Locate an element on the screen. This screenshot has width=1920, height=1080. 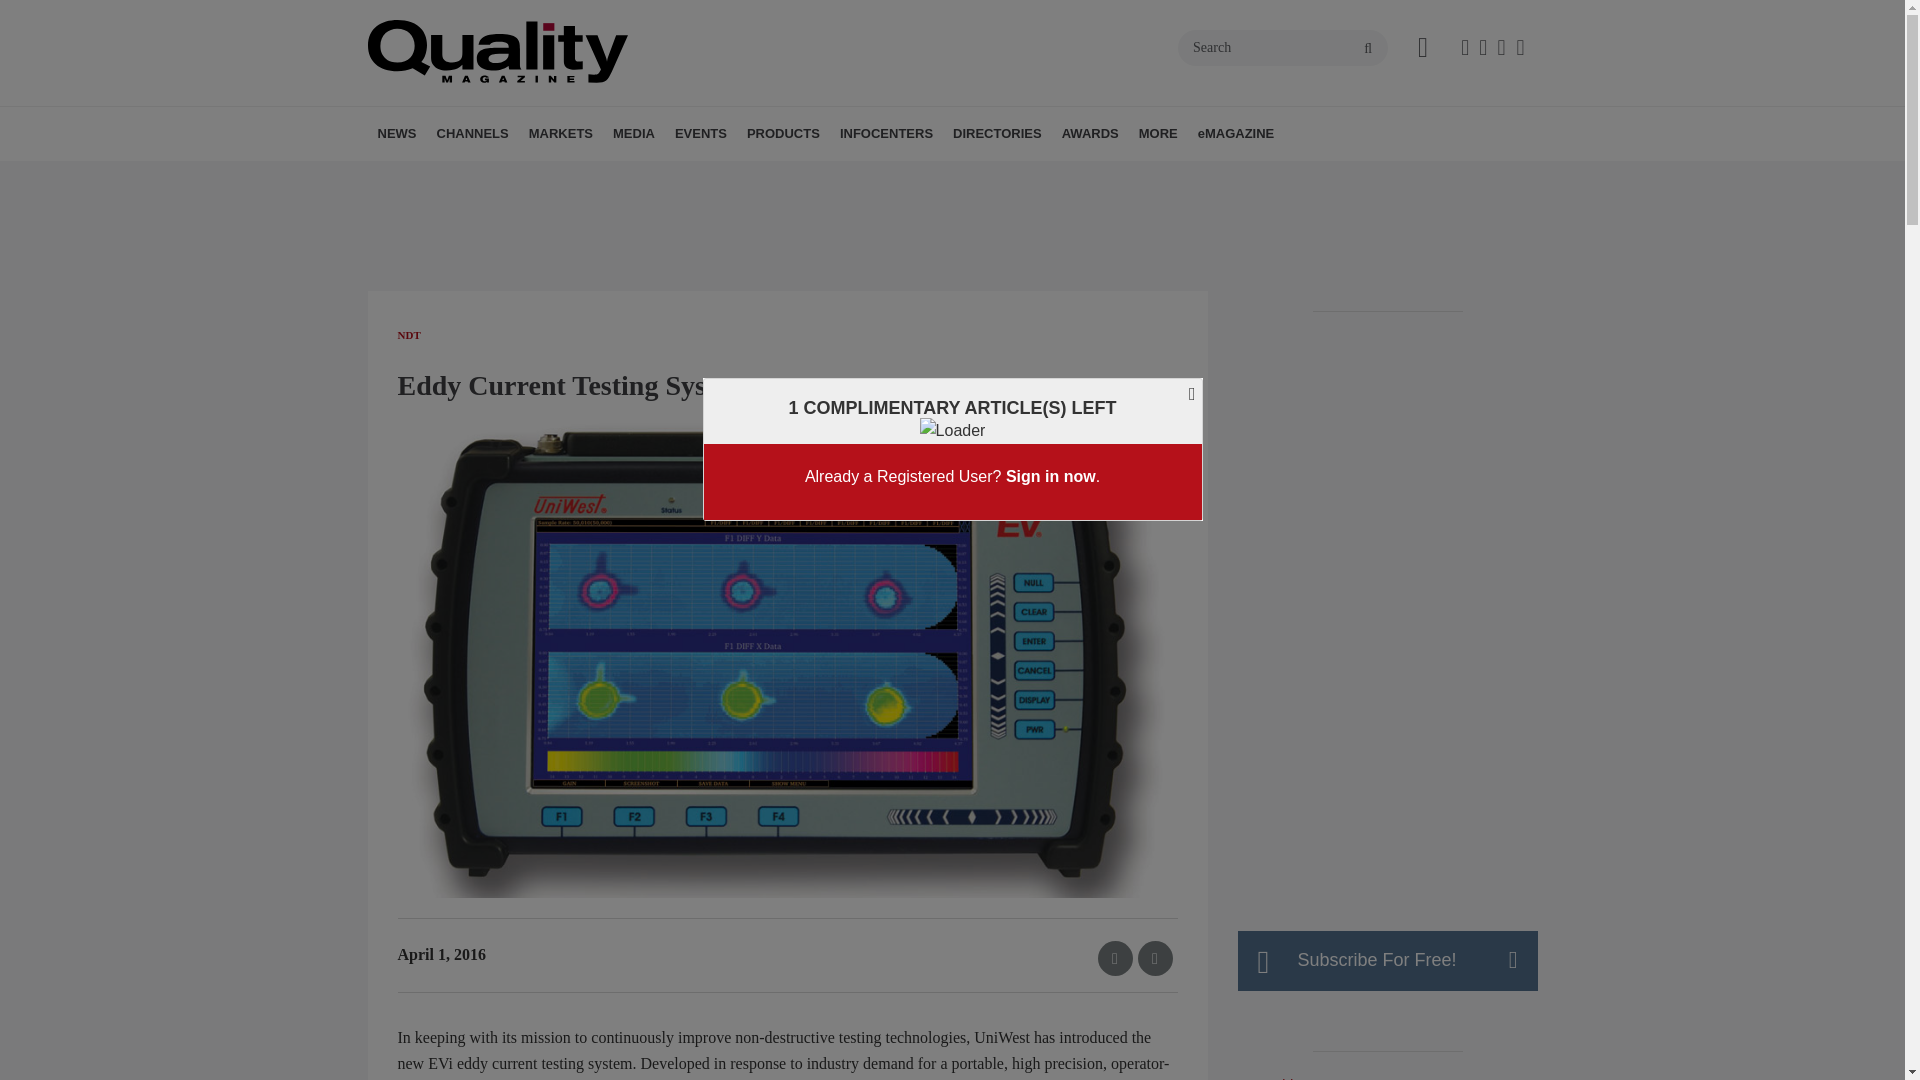
EBOOK is located at coordinates (737, 177).